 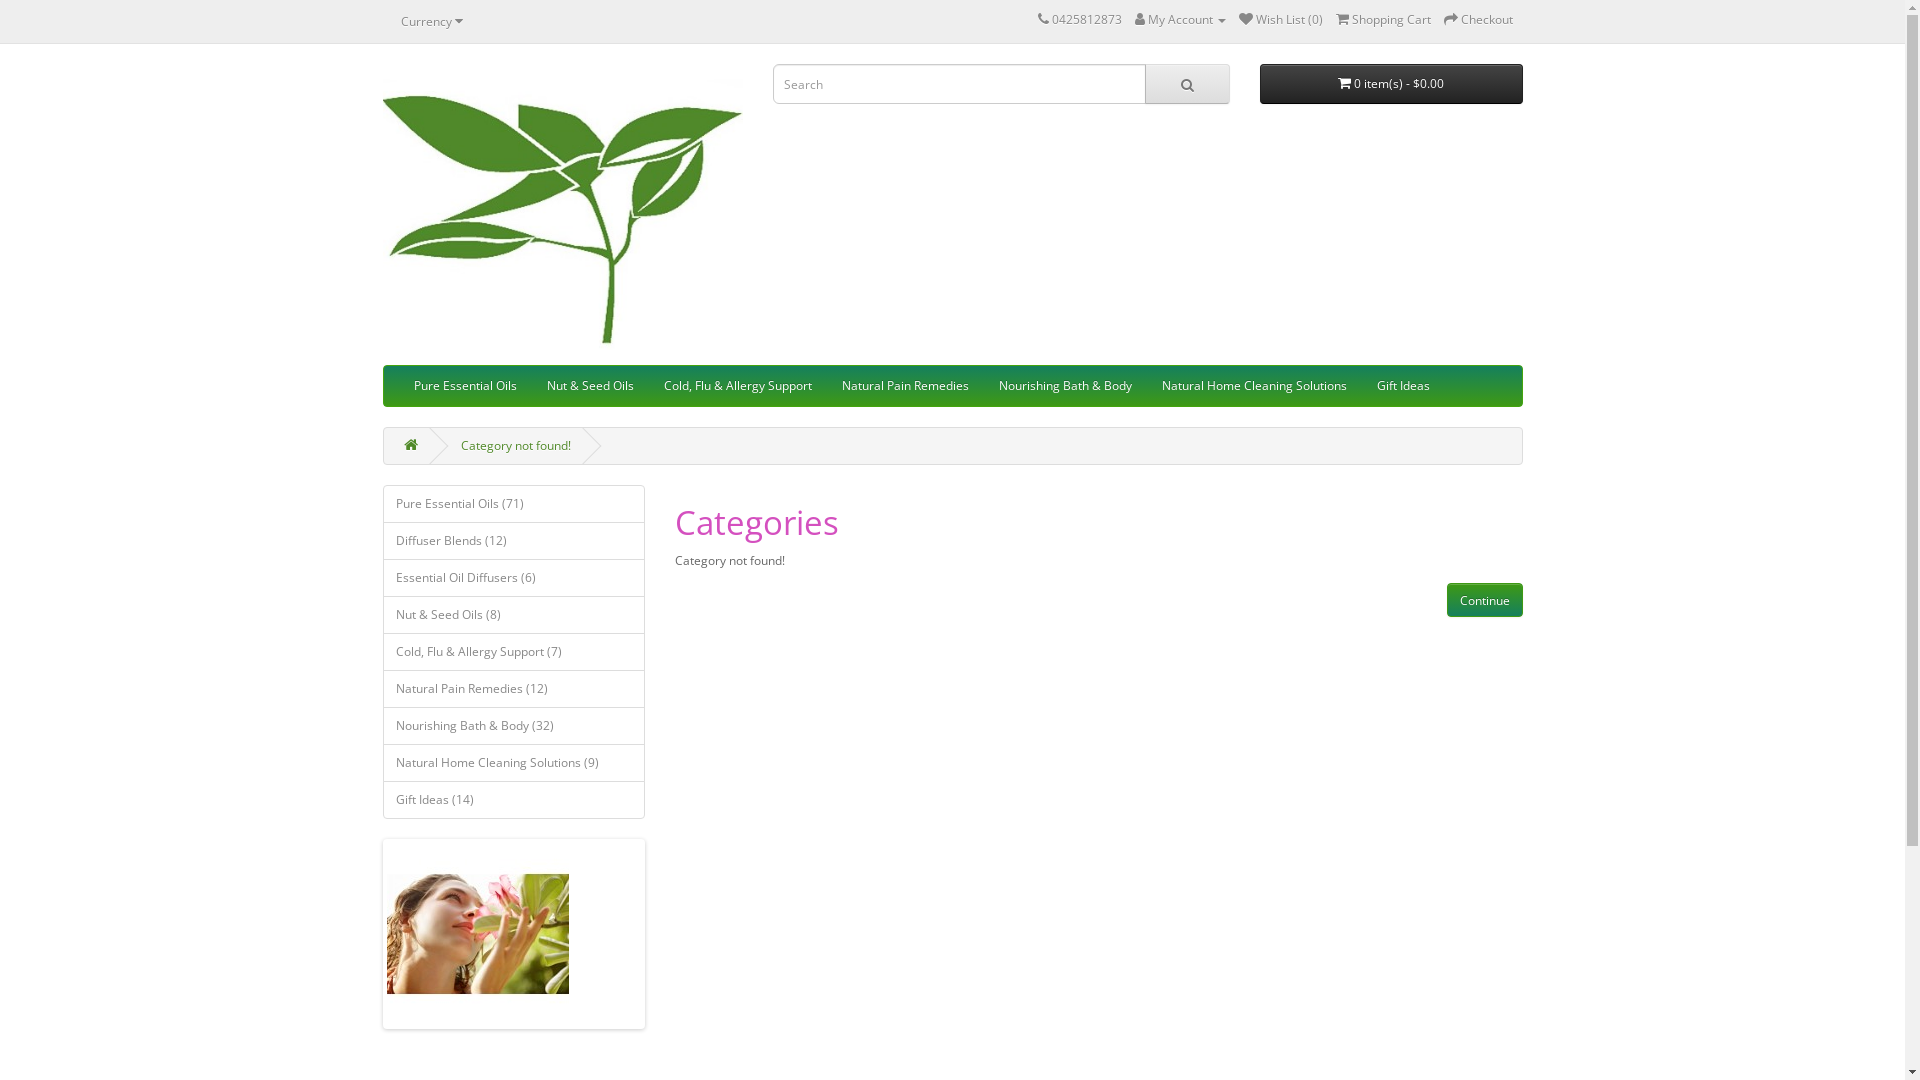 What do you see at coordinates (737, 386) in the screenshot?
I see `Cold, Flu & Allergy Support` at bounding box center [737, 386].